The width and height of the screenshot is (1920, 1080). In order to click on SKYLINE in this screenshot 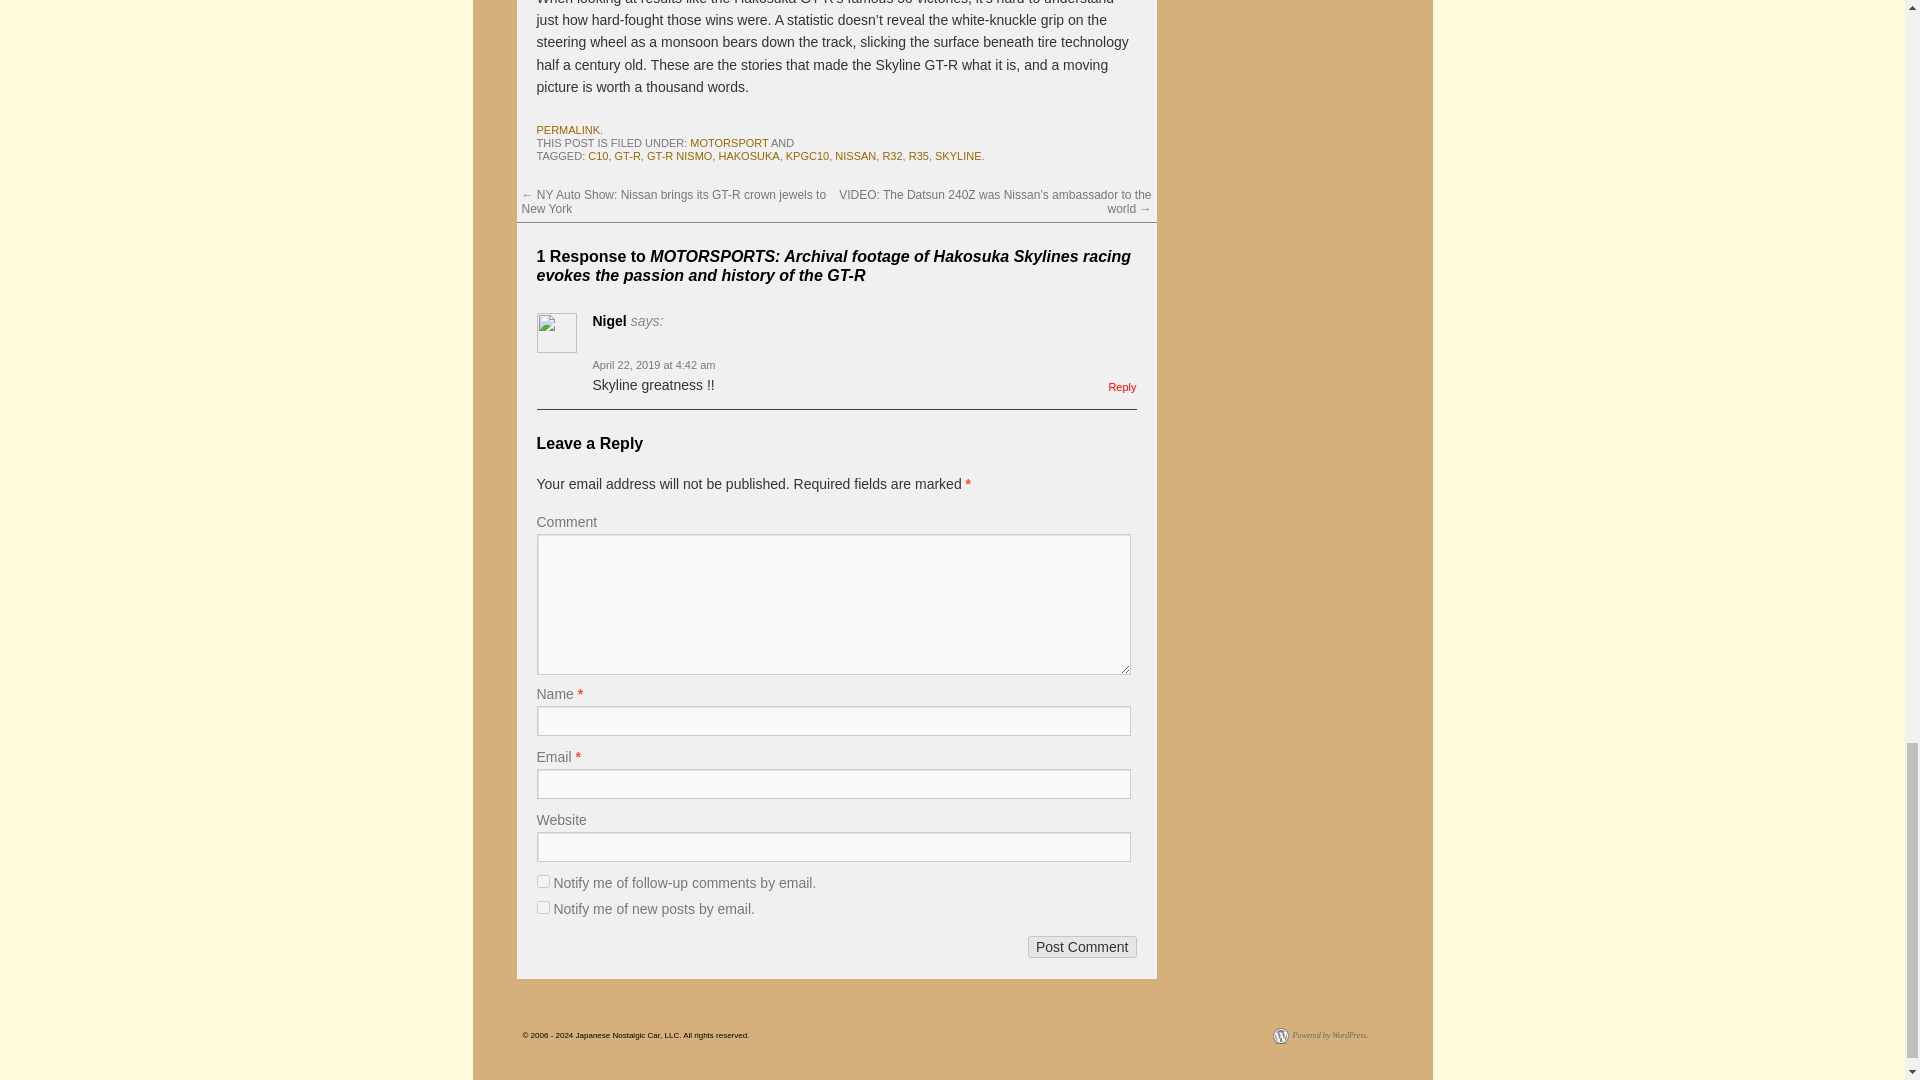, I will do `click(958, 156)`.